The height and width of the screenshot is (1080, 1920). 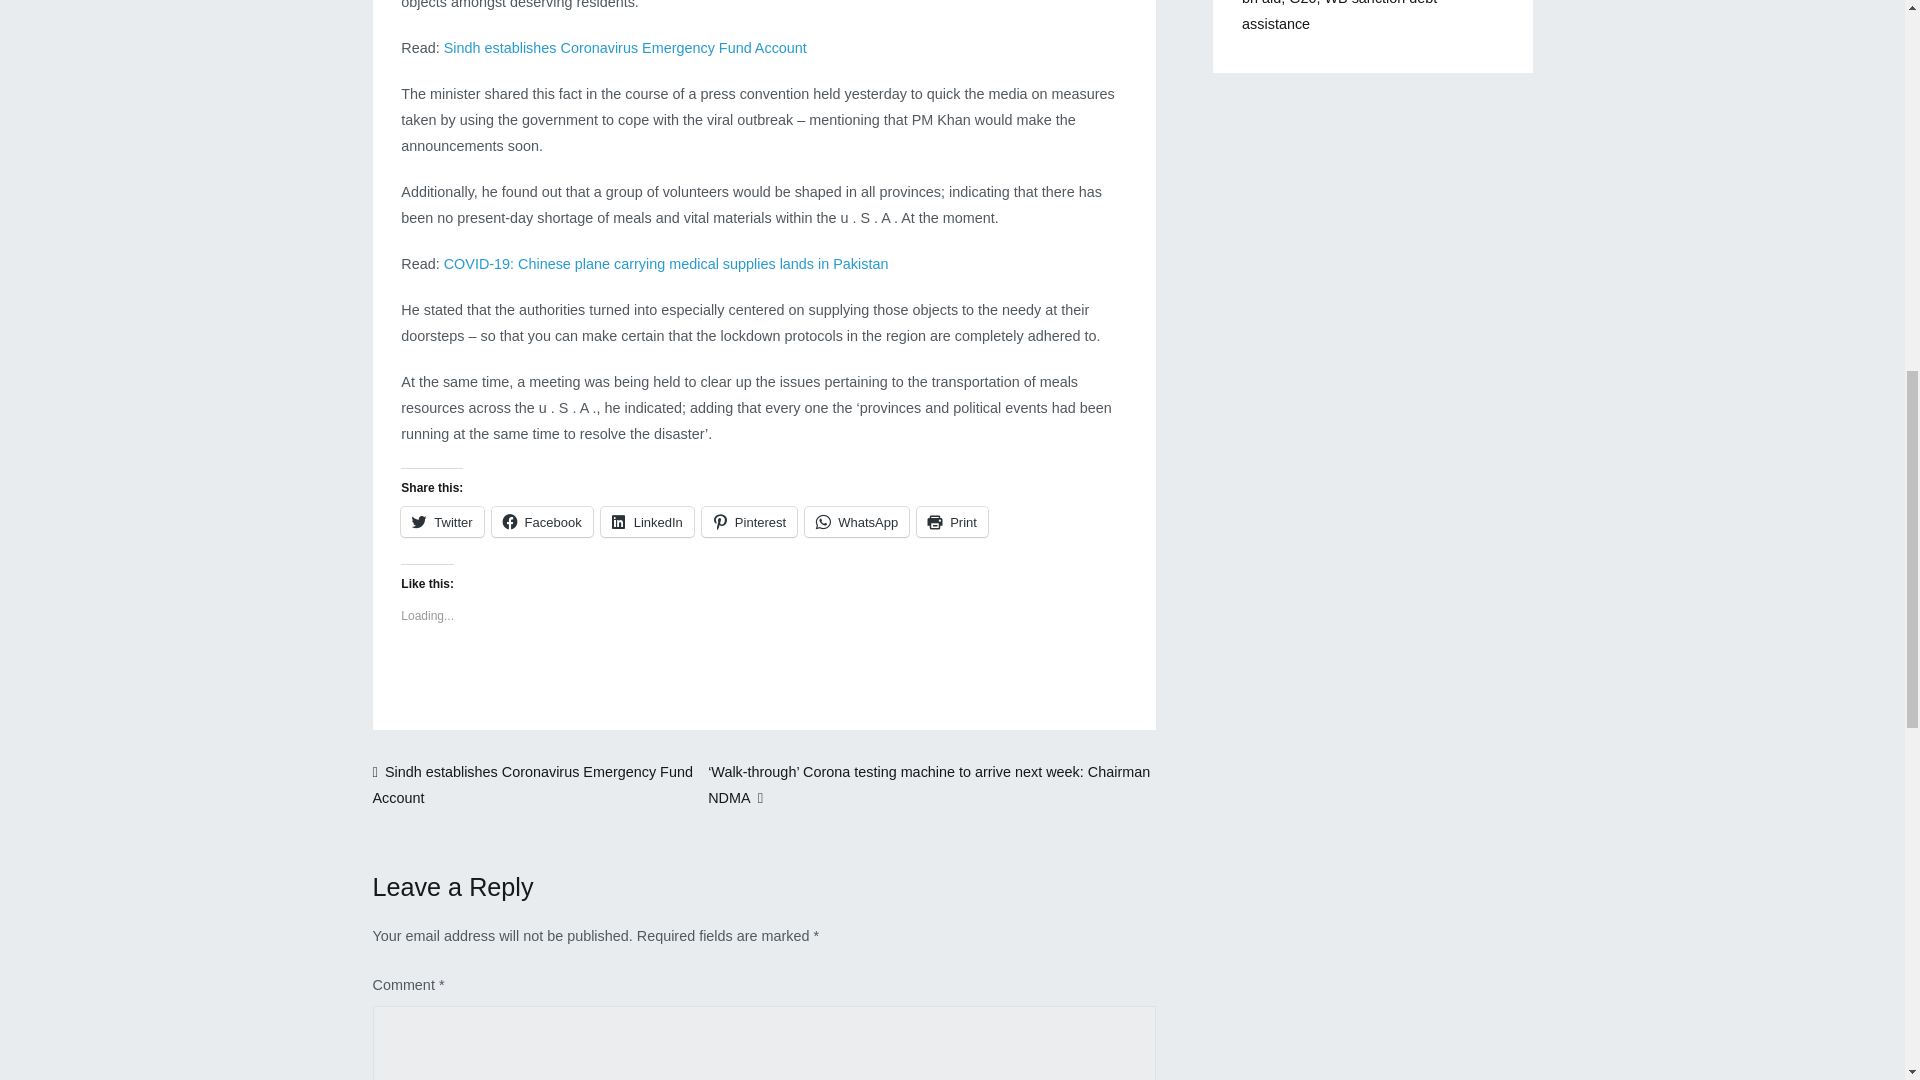 What do you see at coordinates (856, 521) in the screenshot?
I see `Click to share on WhatsApp` at bounding box center [856, 521].